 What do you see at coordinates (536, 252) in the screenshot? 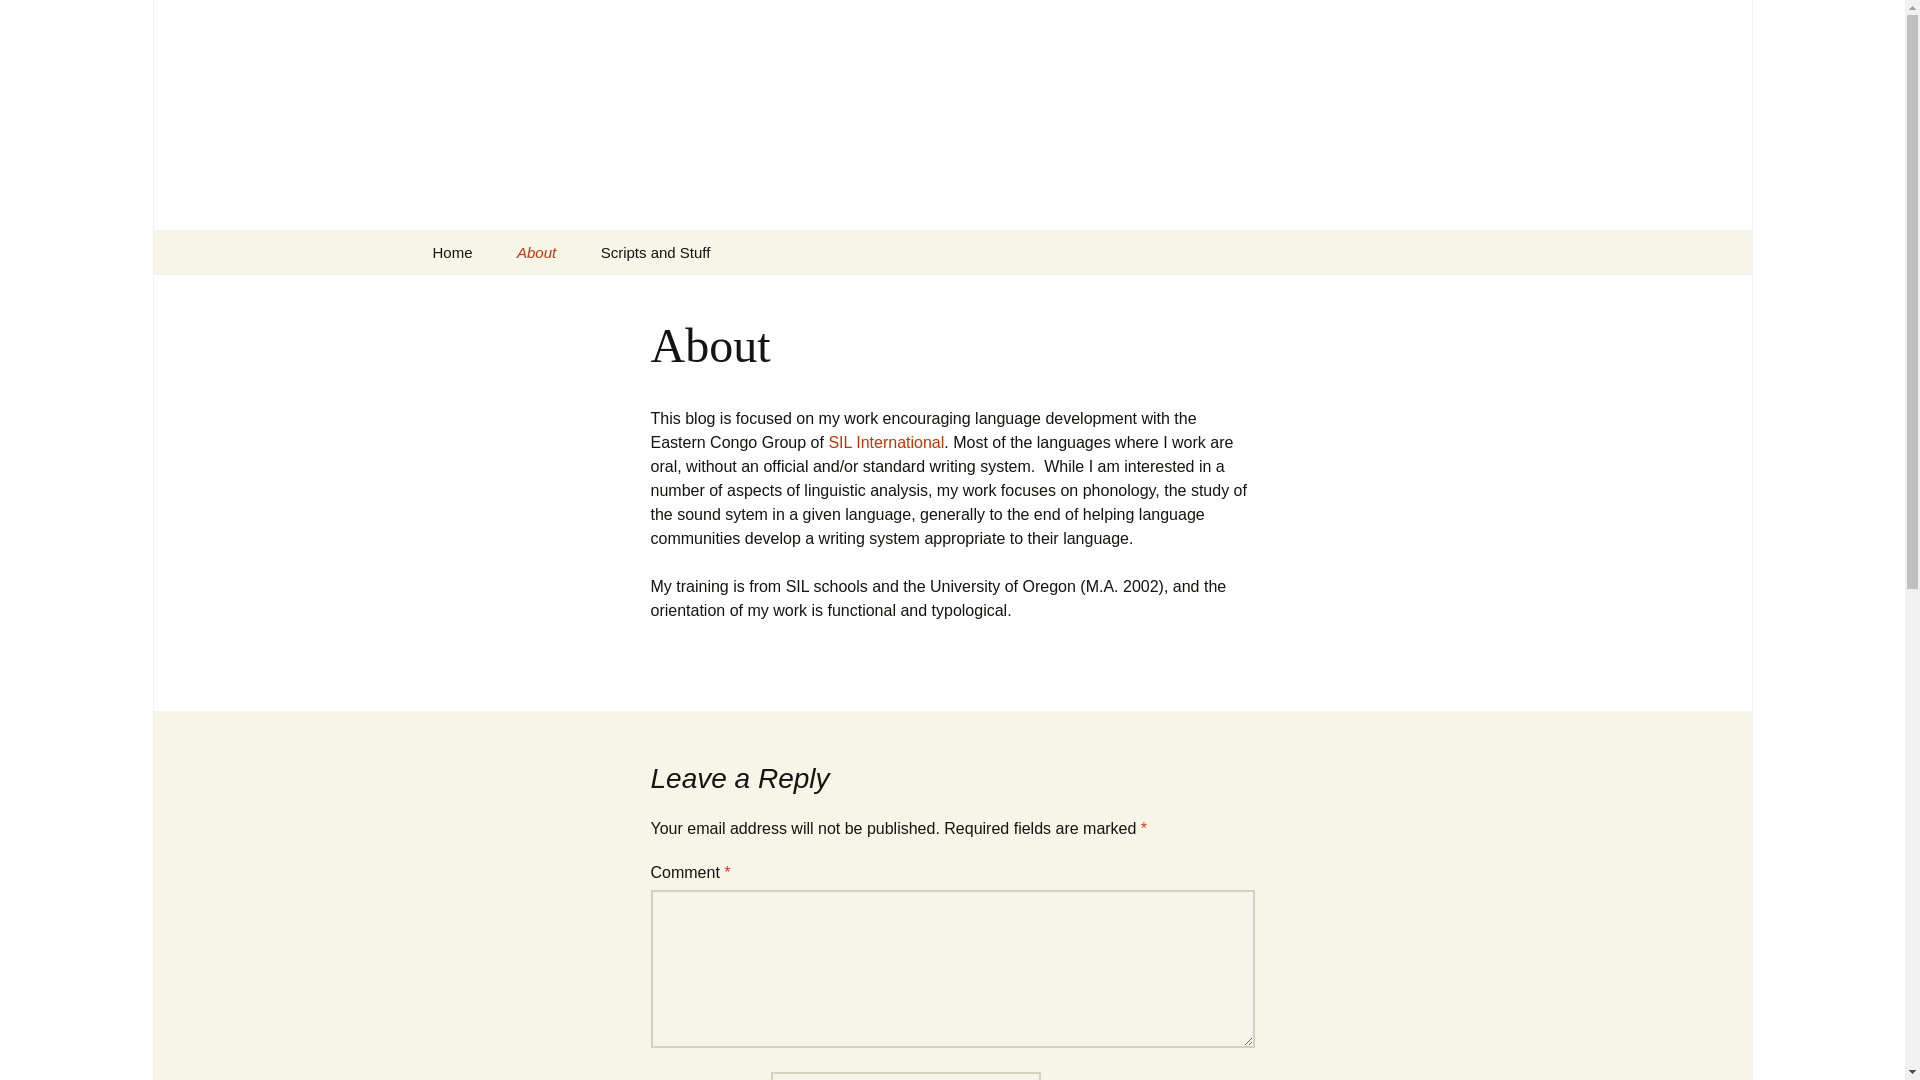
I see `About` at bounding box center [536, 252].